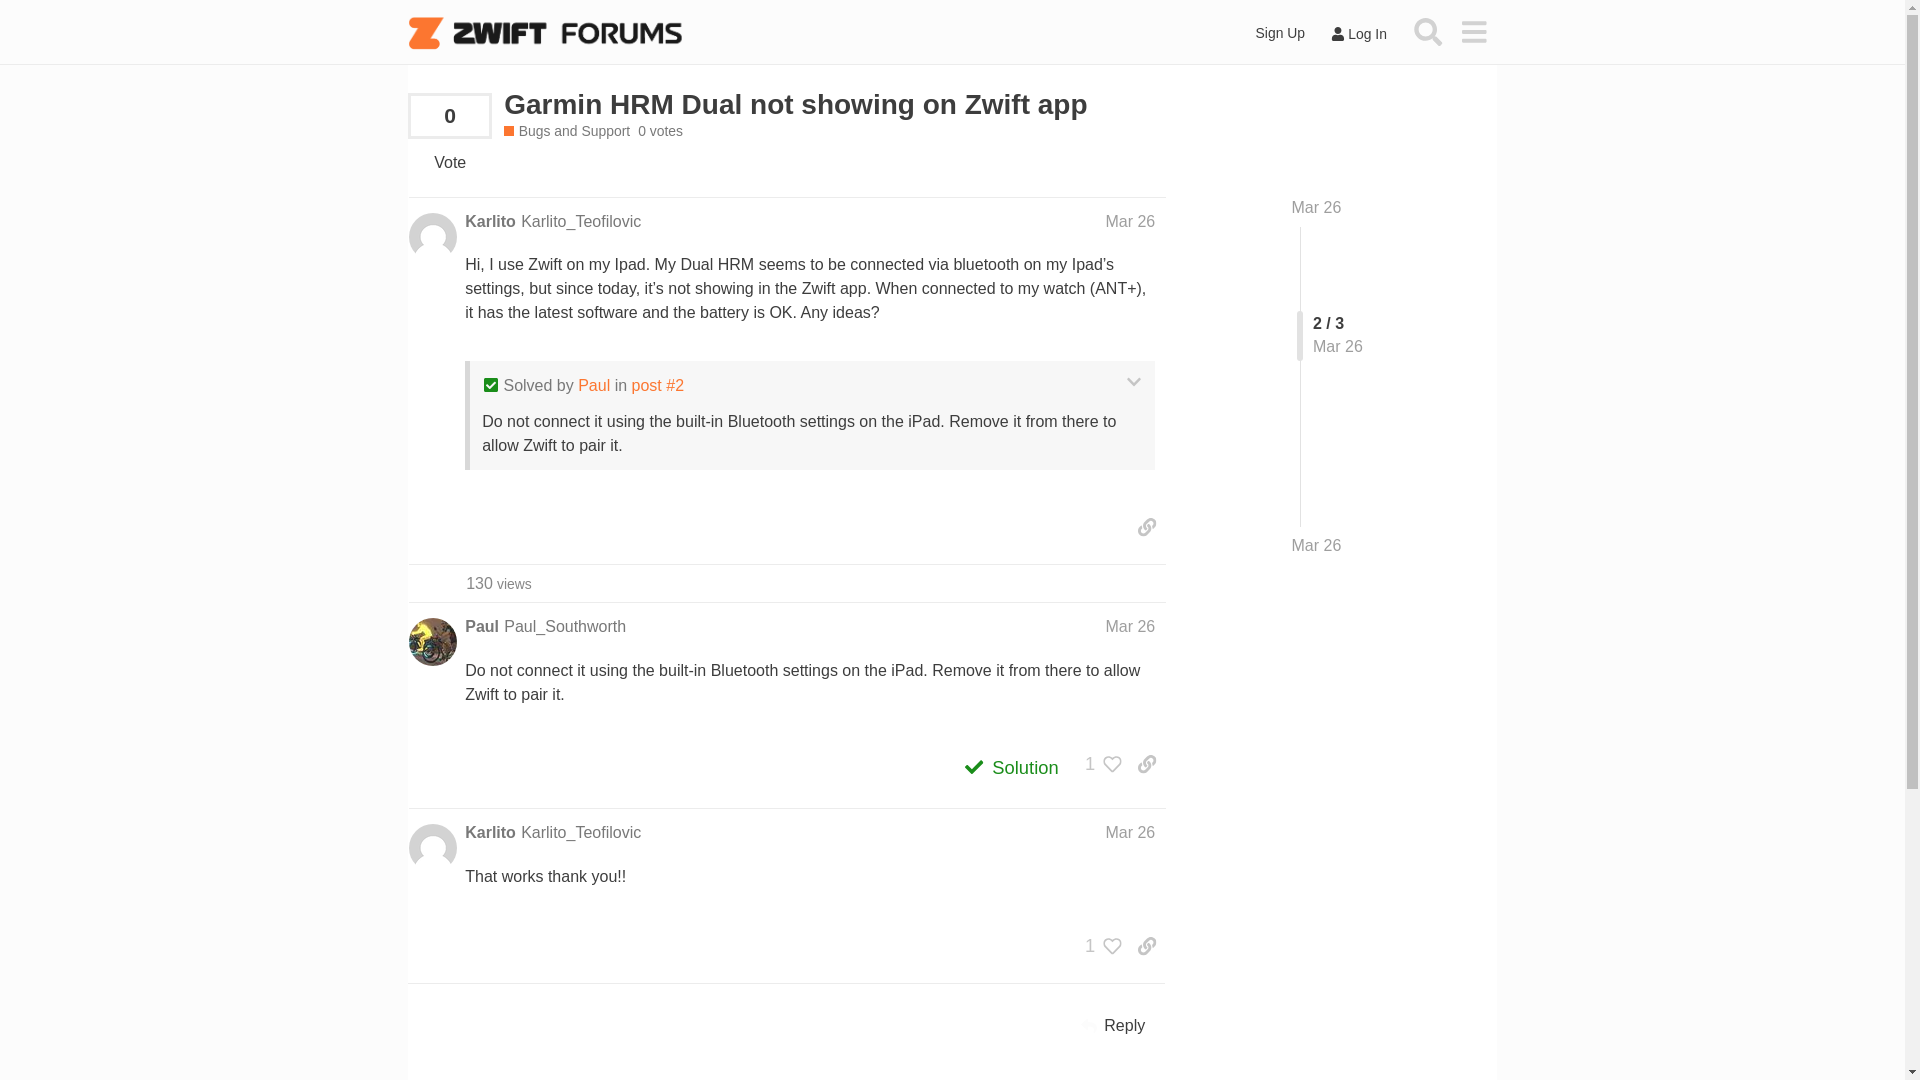 The image size is (1920, 1080). I want to click on Post date, so click(1130, 221).